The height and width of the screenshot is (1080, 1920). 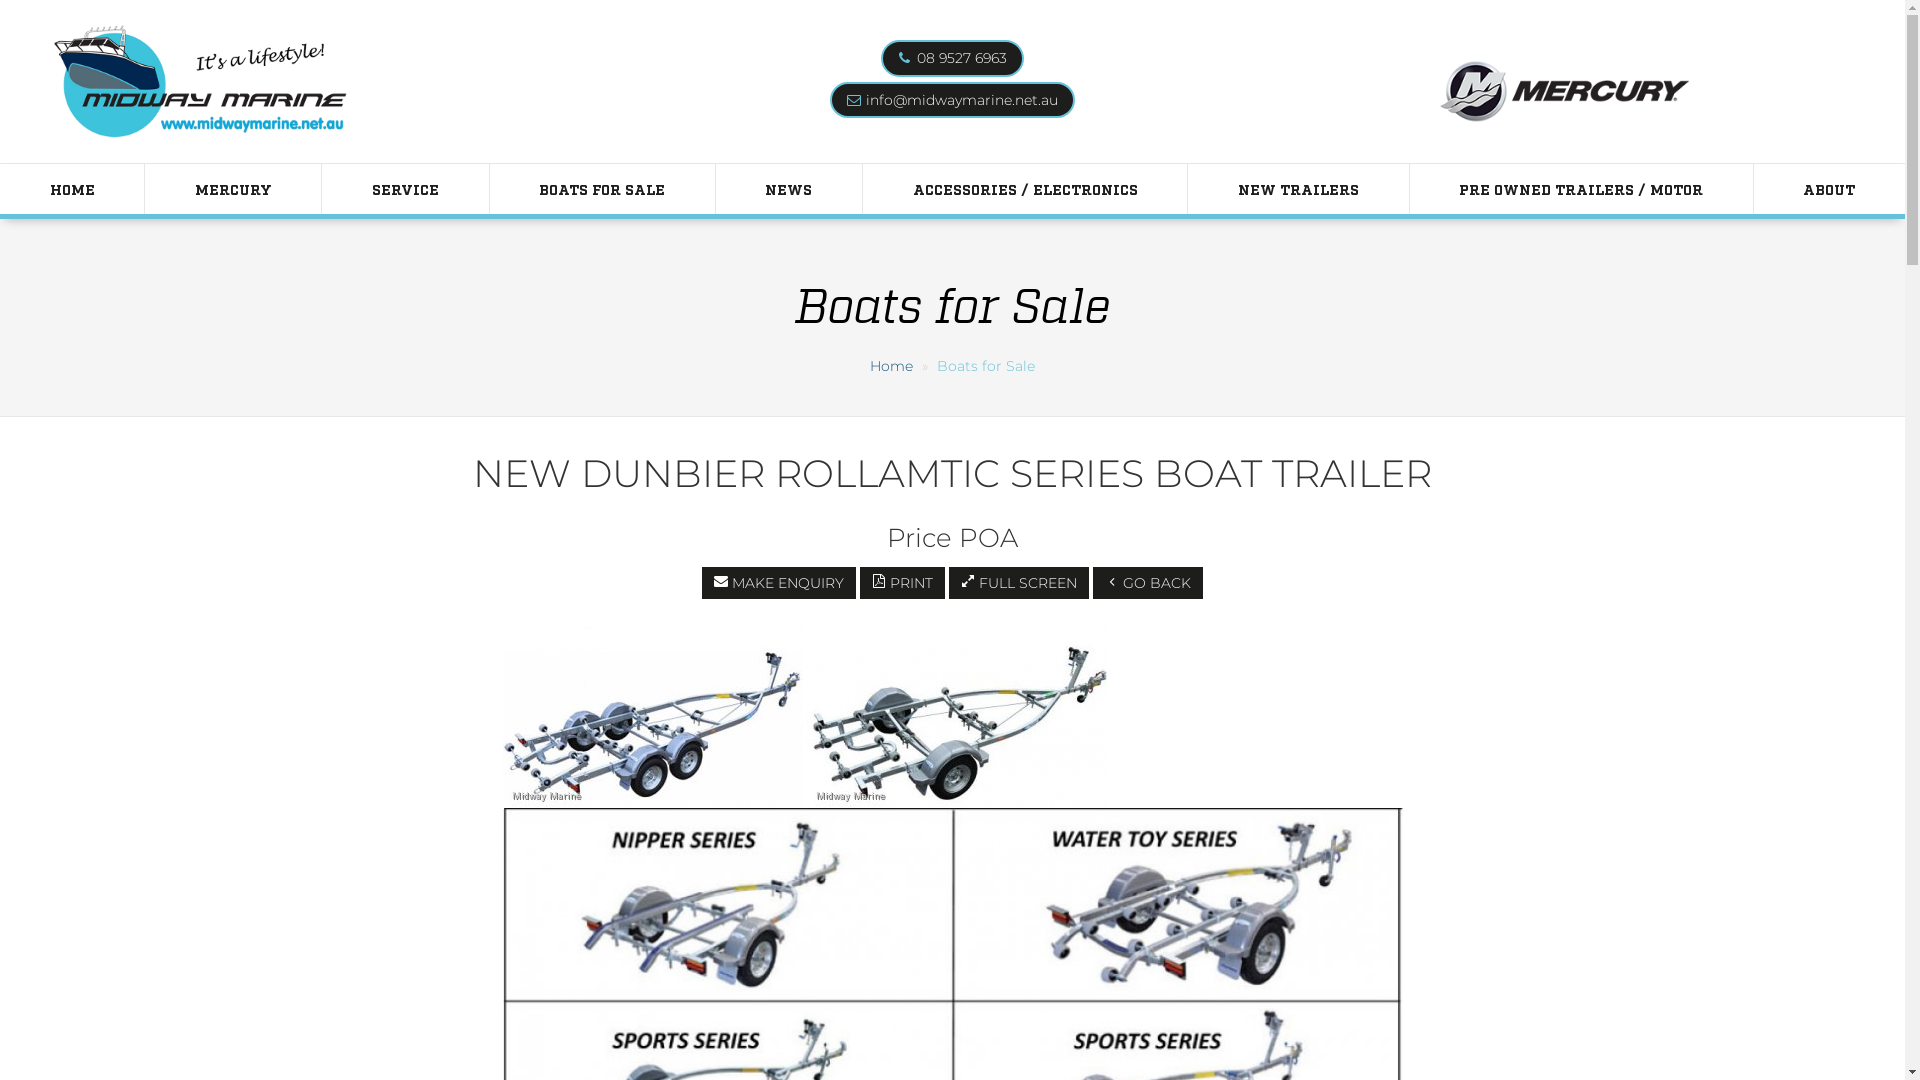 What do you see at coordinates (233, 189) in the screenshot?
I see `MERCURY` at bounding box center [233, 189].